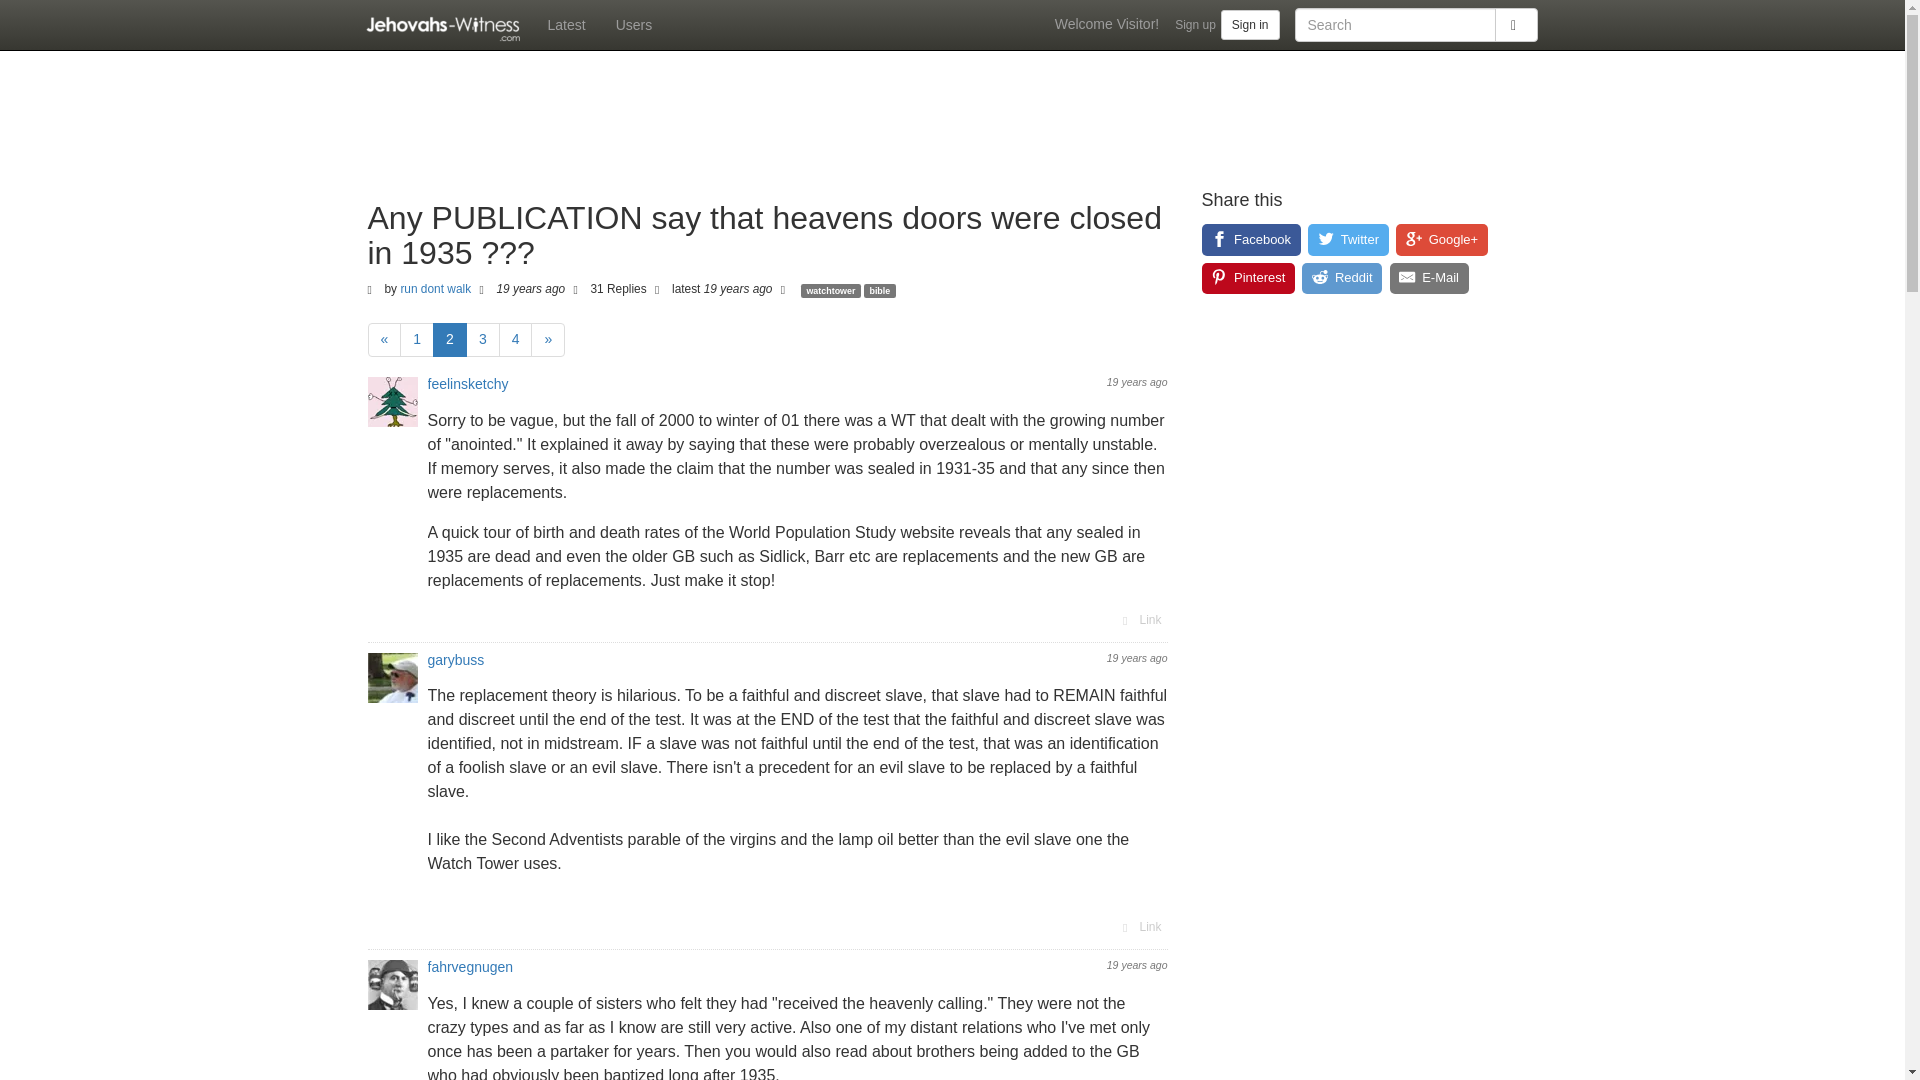  I want to click on run dont walk, so click(434, 288).